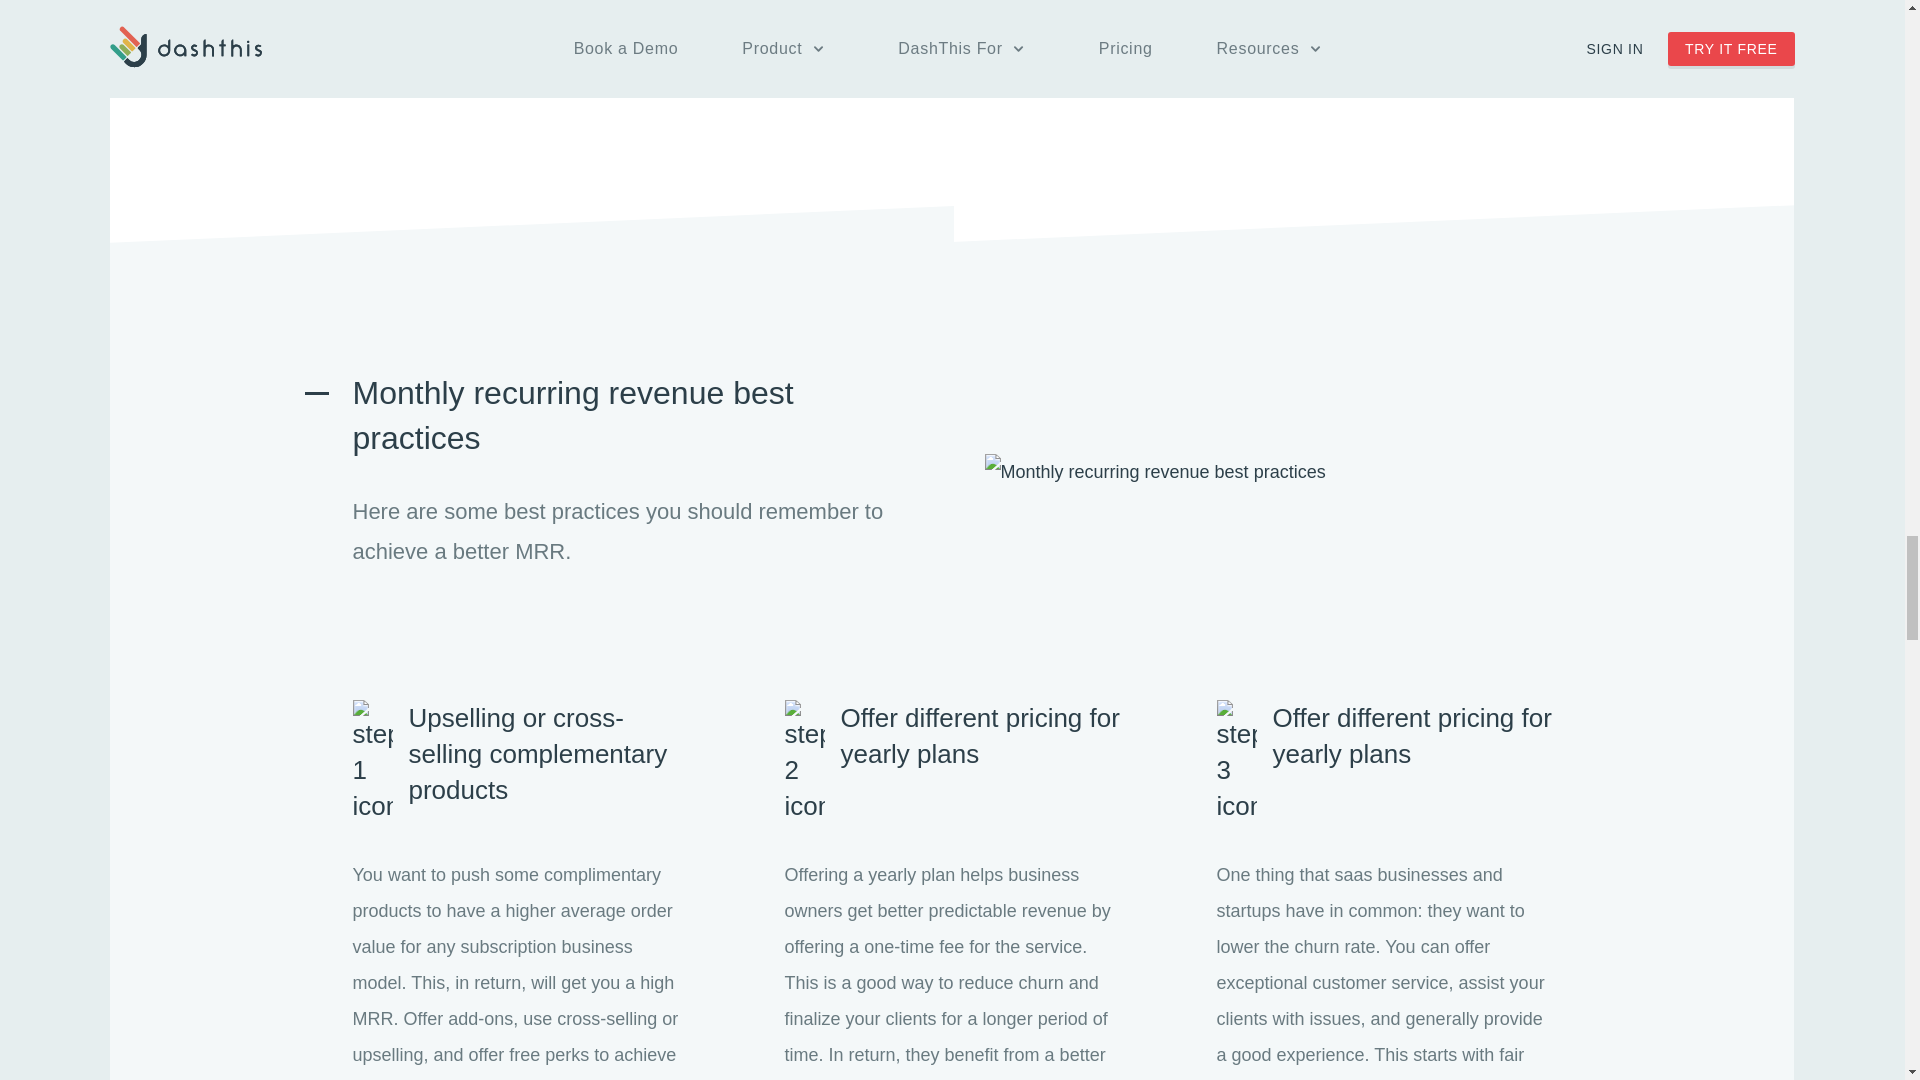 The image size is (1920, 1080). I want to click on Try it free, so click(952, 52).